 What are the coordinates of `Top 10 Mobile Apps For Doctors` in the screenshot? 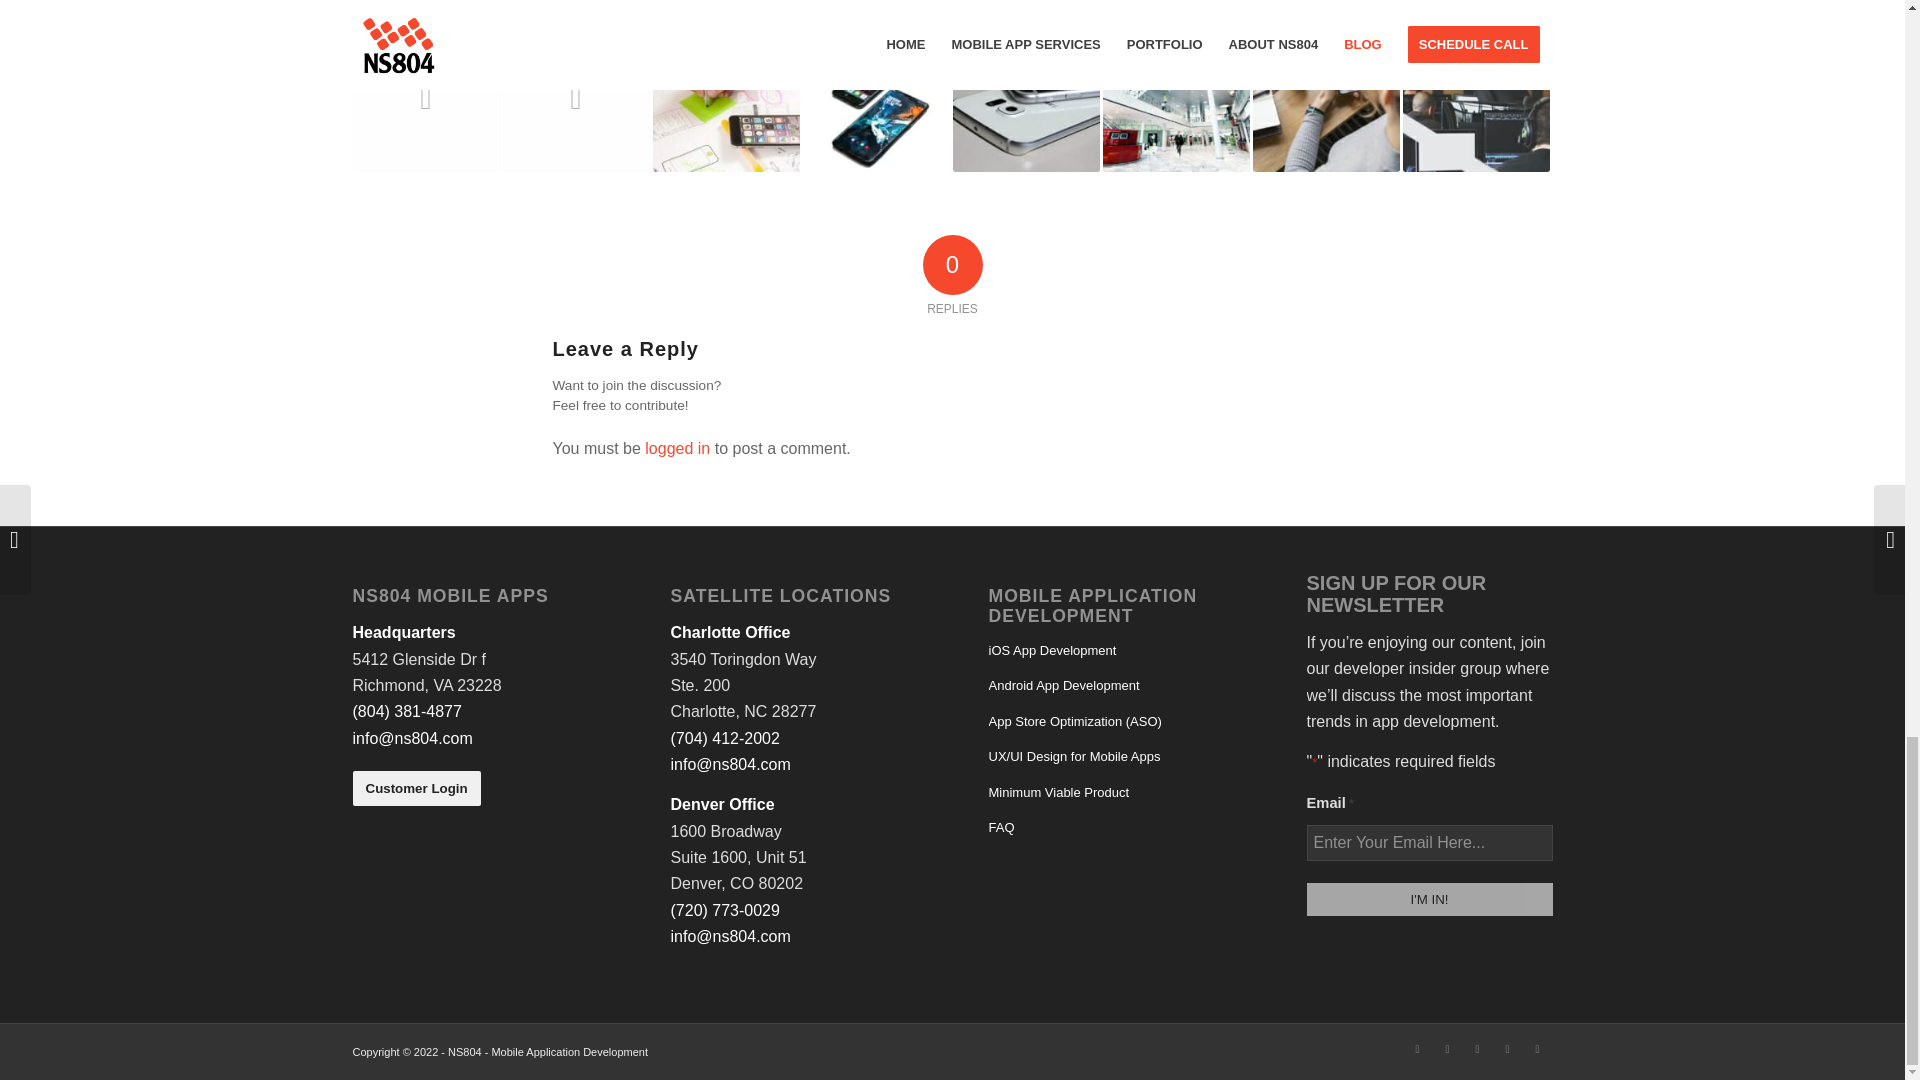 It's located at (425, 98).